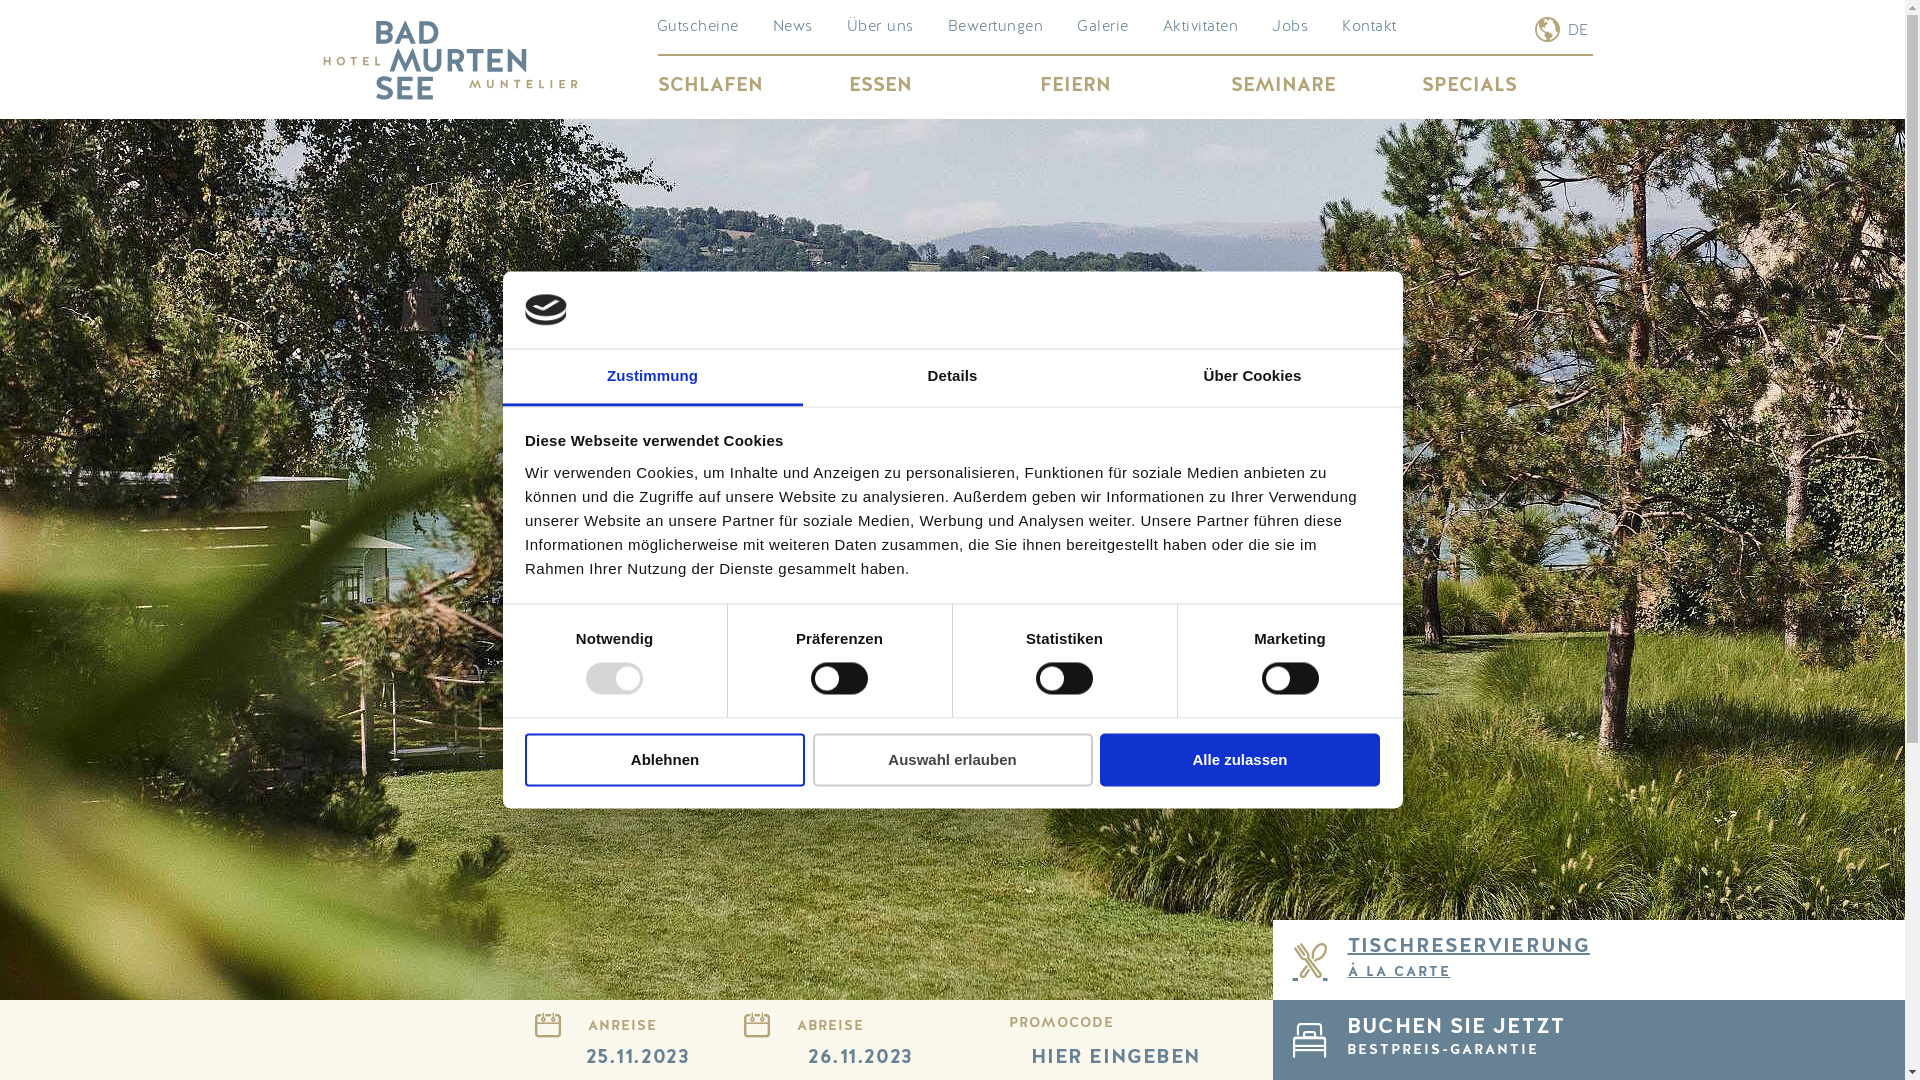 This screenshot has width=1920, height=1080. I want to click on SPECIALS, so click(1508, 86).